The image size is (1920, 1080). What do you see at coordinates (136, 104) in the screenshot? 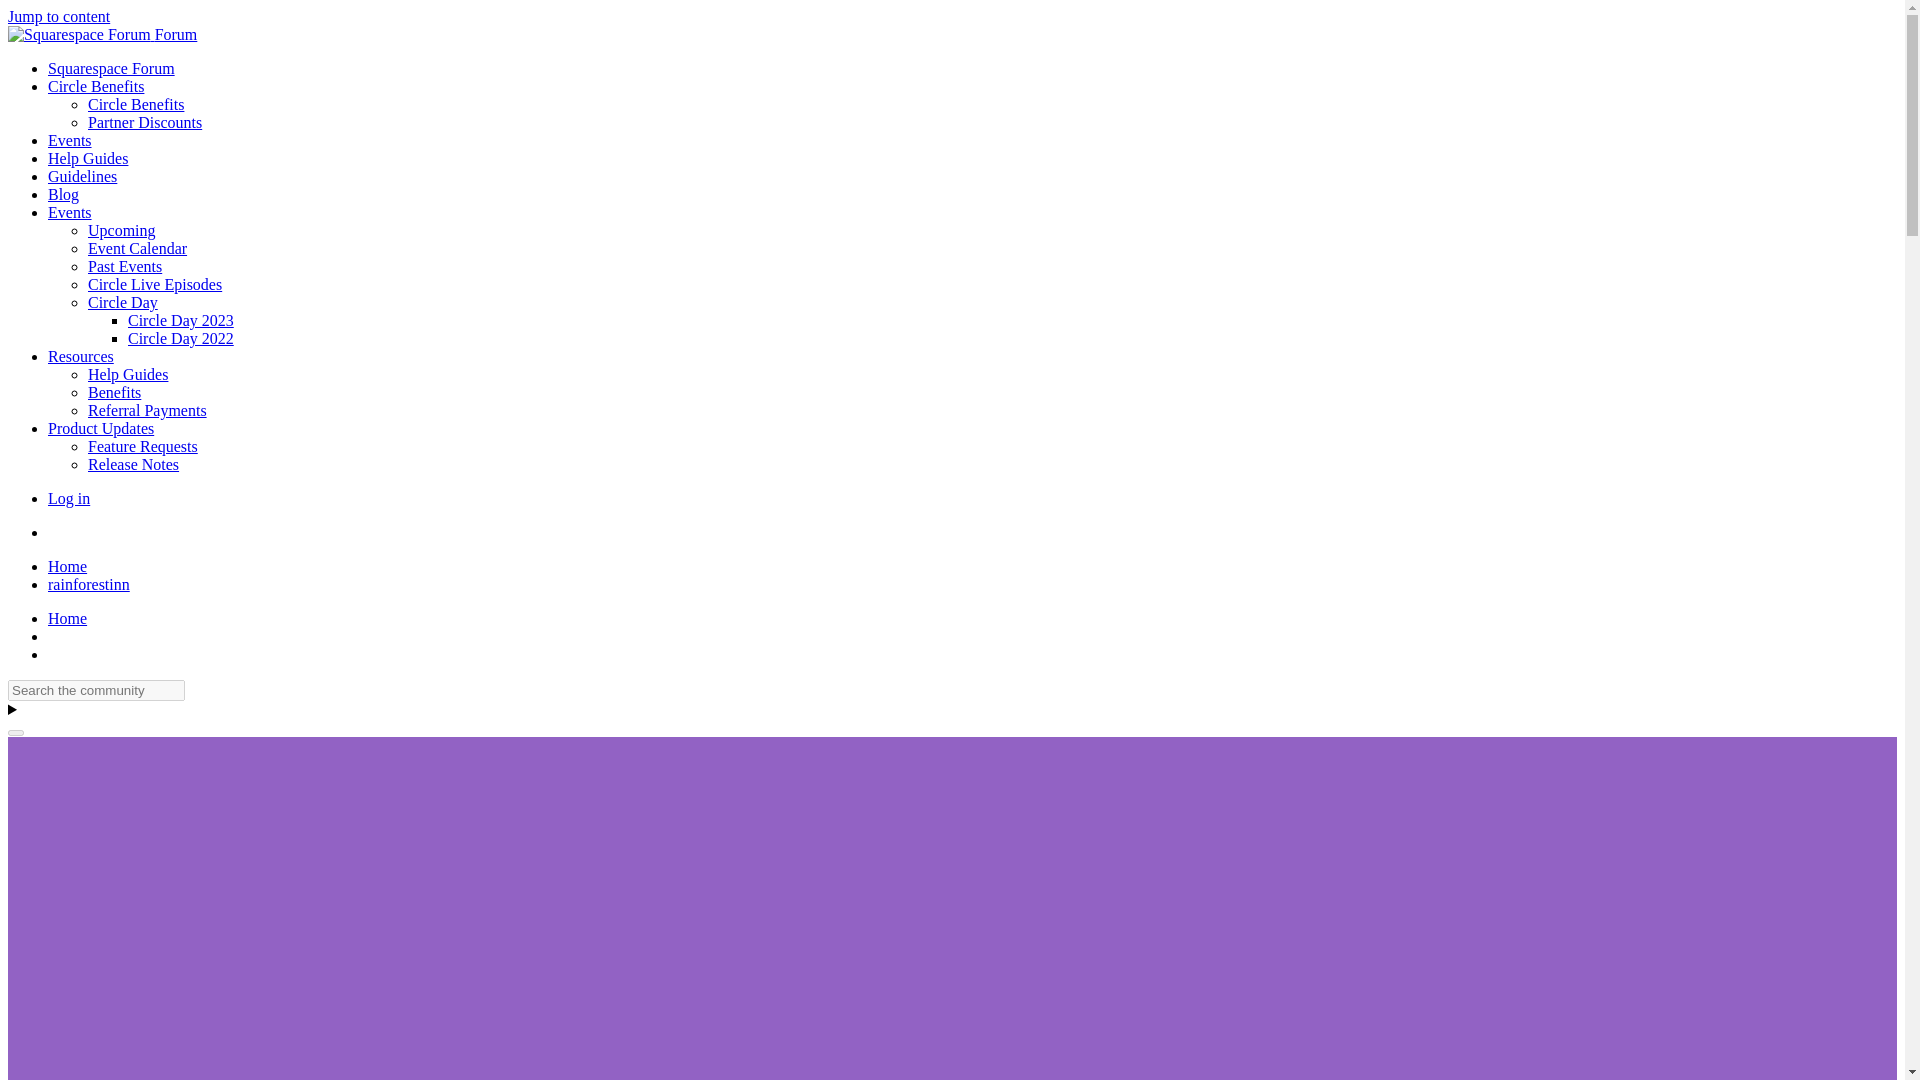
I see `Circle Benefits` at bounding box center [136, 104].